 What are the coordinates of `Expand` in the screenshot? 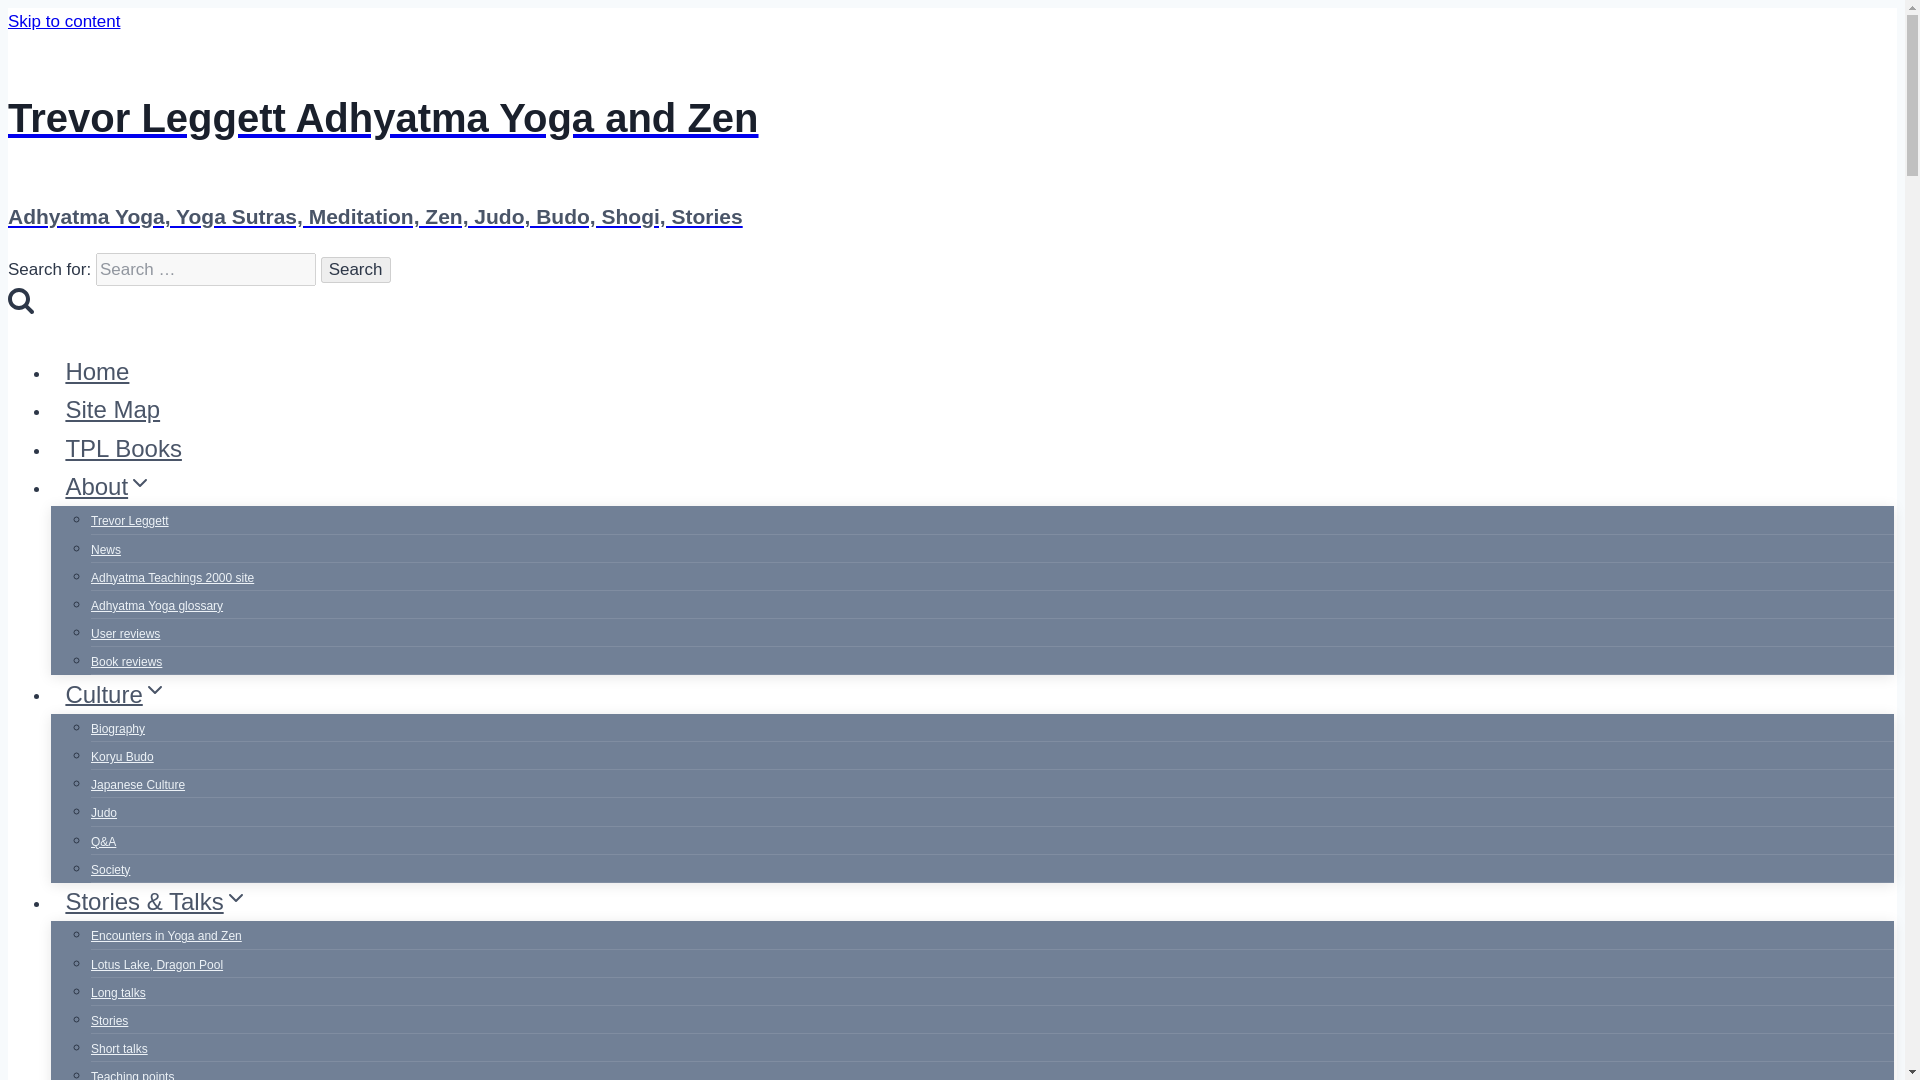 It's located at (154, 690).